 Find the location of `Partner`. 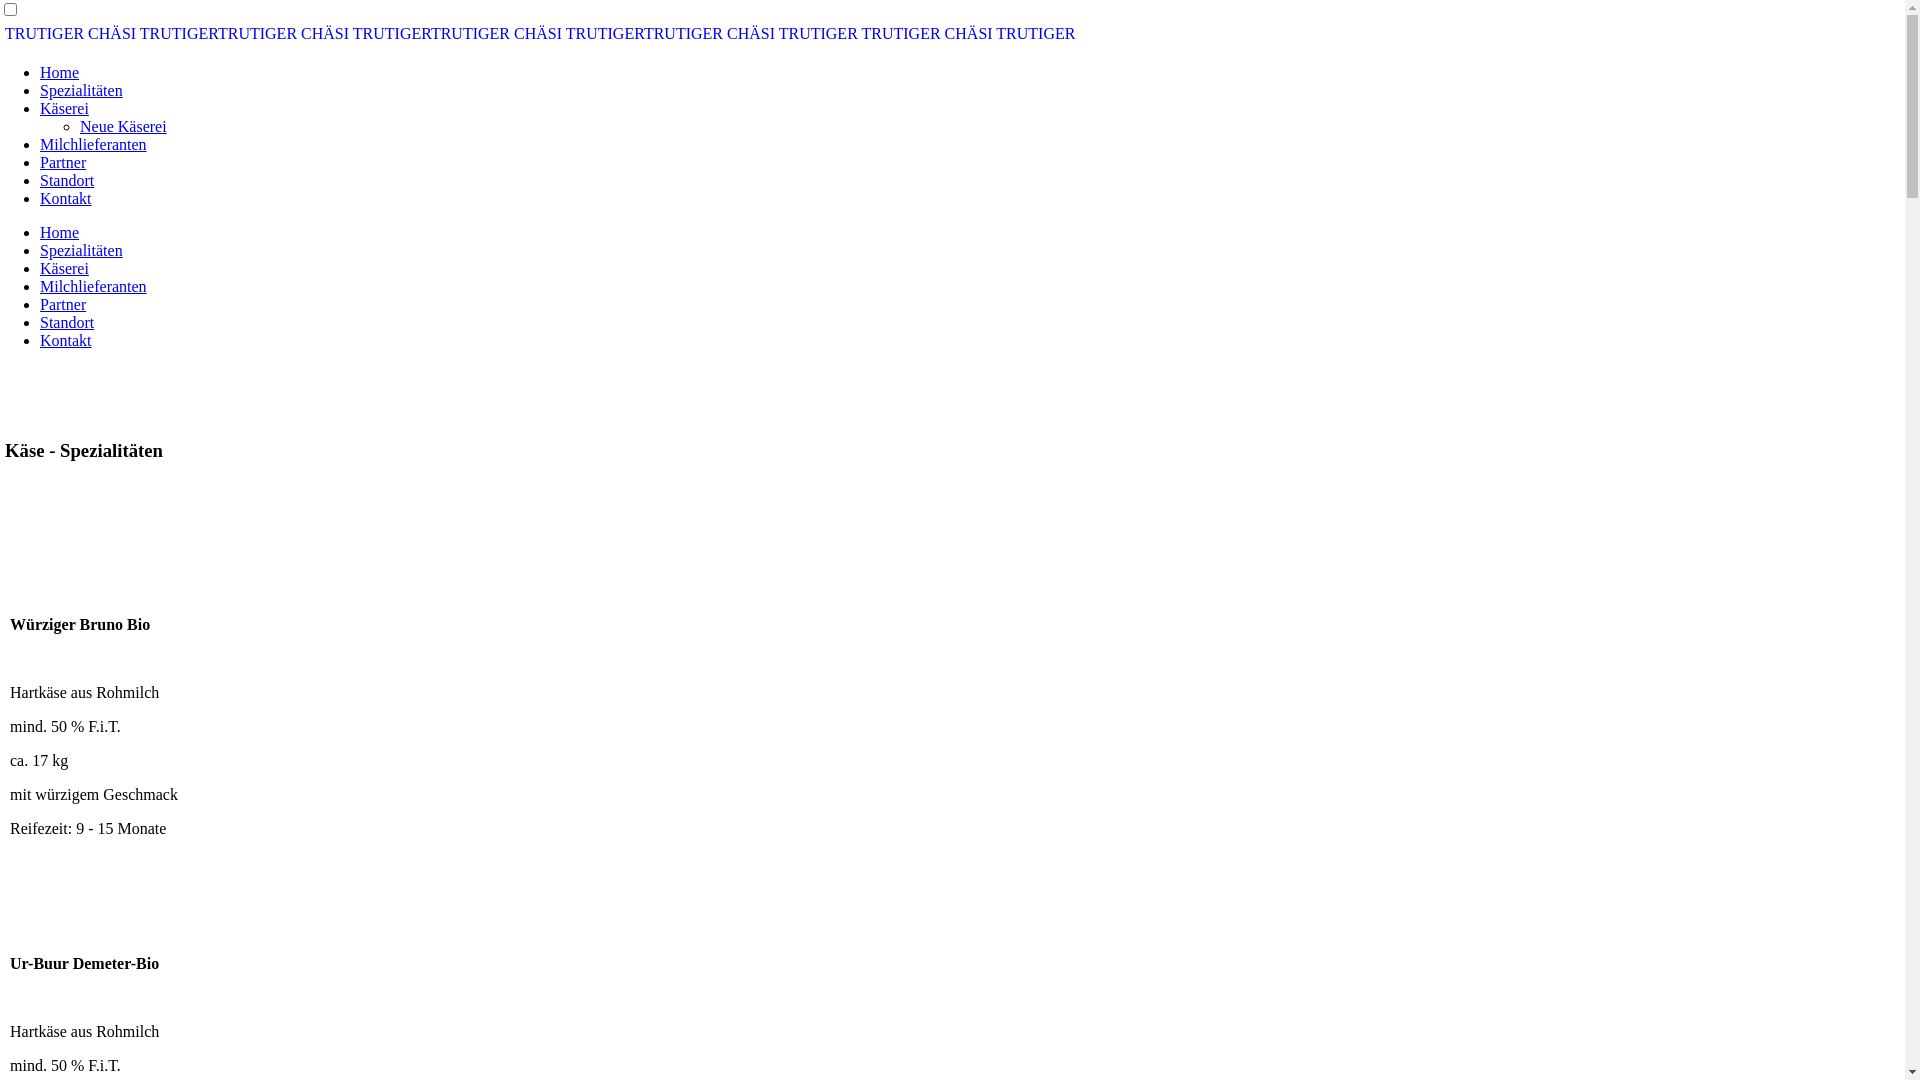

Partner is located at coordinates (63, 162).